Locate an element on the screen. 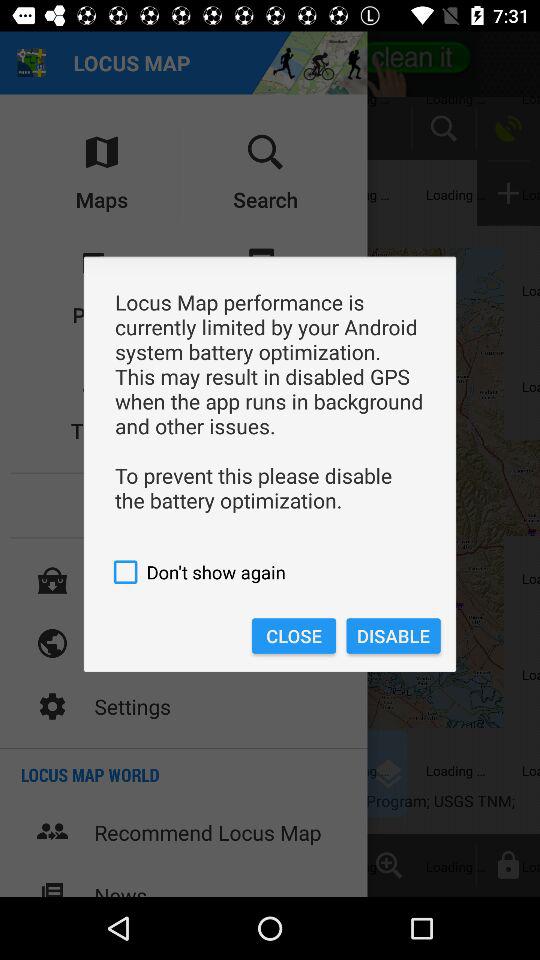  select the icon below the don t show item is located at coordinates (294, 636).